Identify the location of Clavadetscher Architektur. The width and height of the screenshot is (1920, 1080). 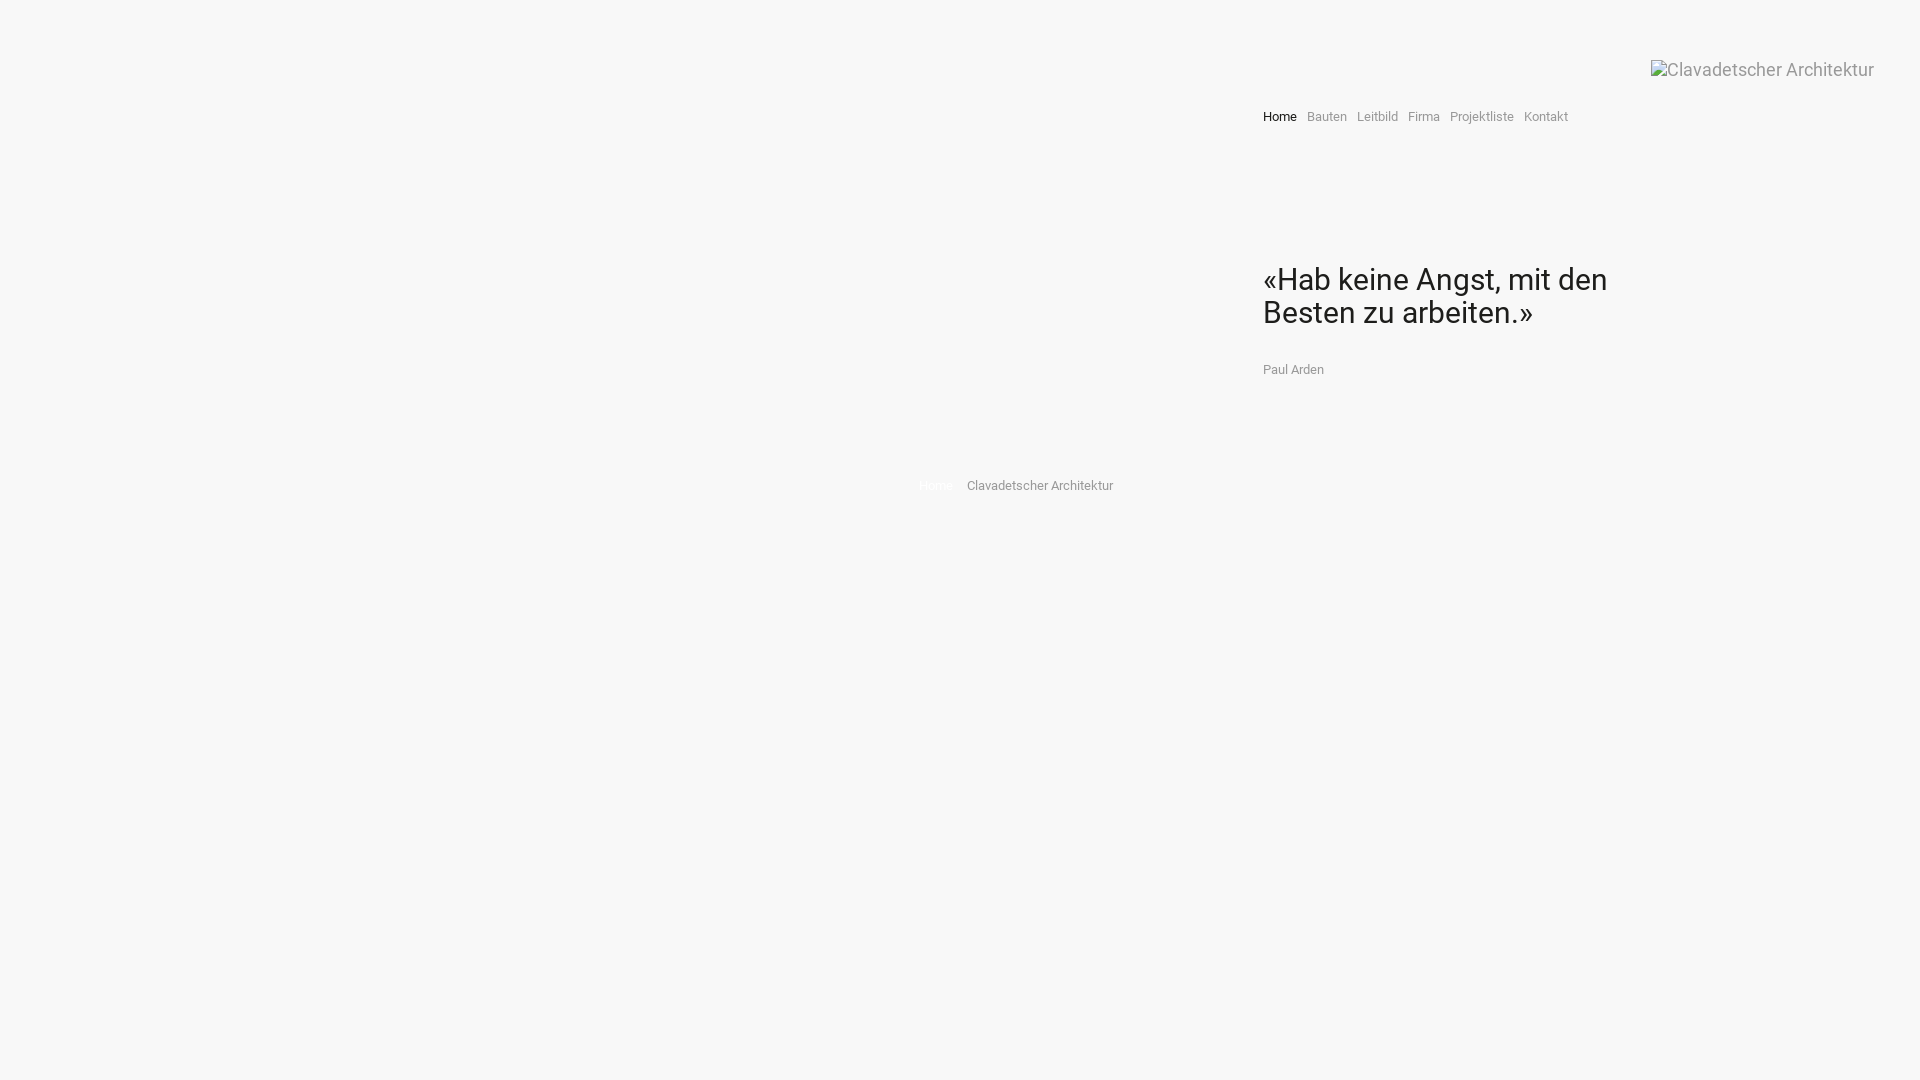
(1762, 70).